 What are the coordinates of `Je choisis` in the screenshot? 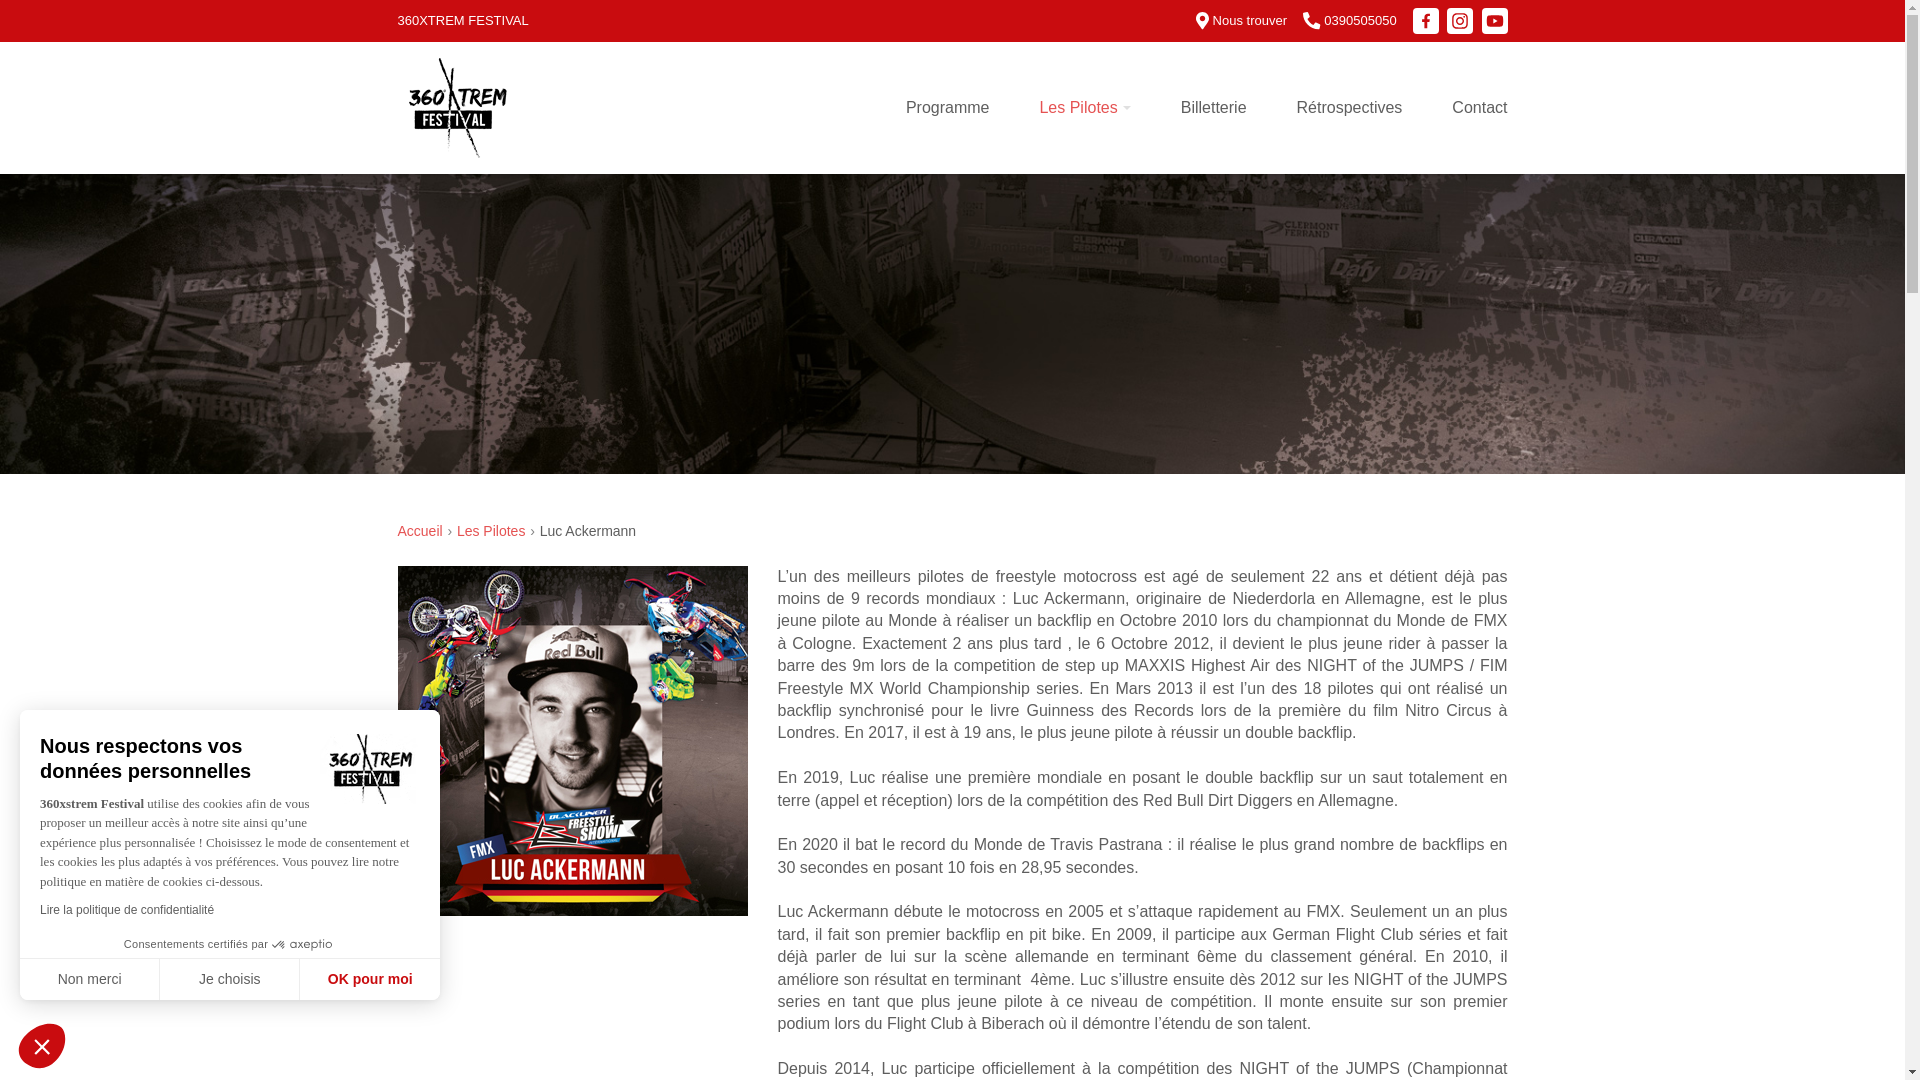 It's located at (230, 979).